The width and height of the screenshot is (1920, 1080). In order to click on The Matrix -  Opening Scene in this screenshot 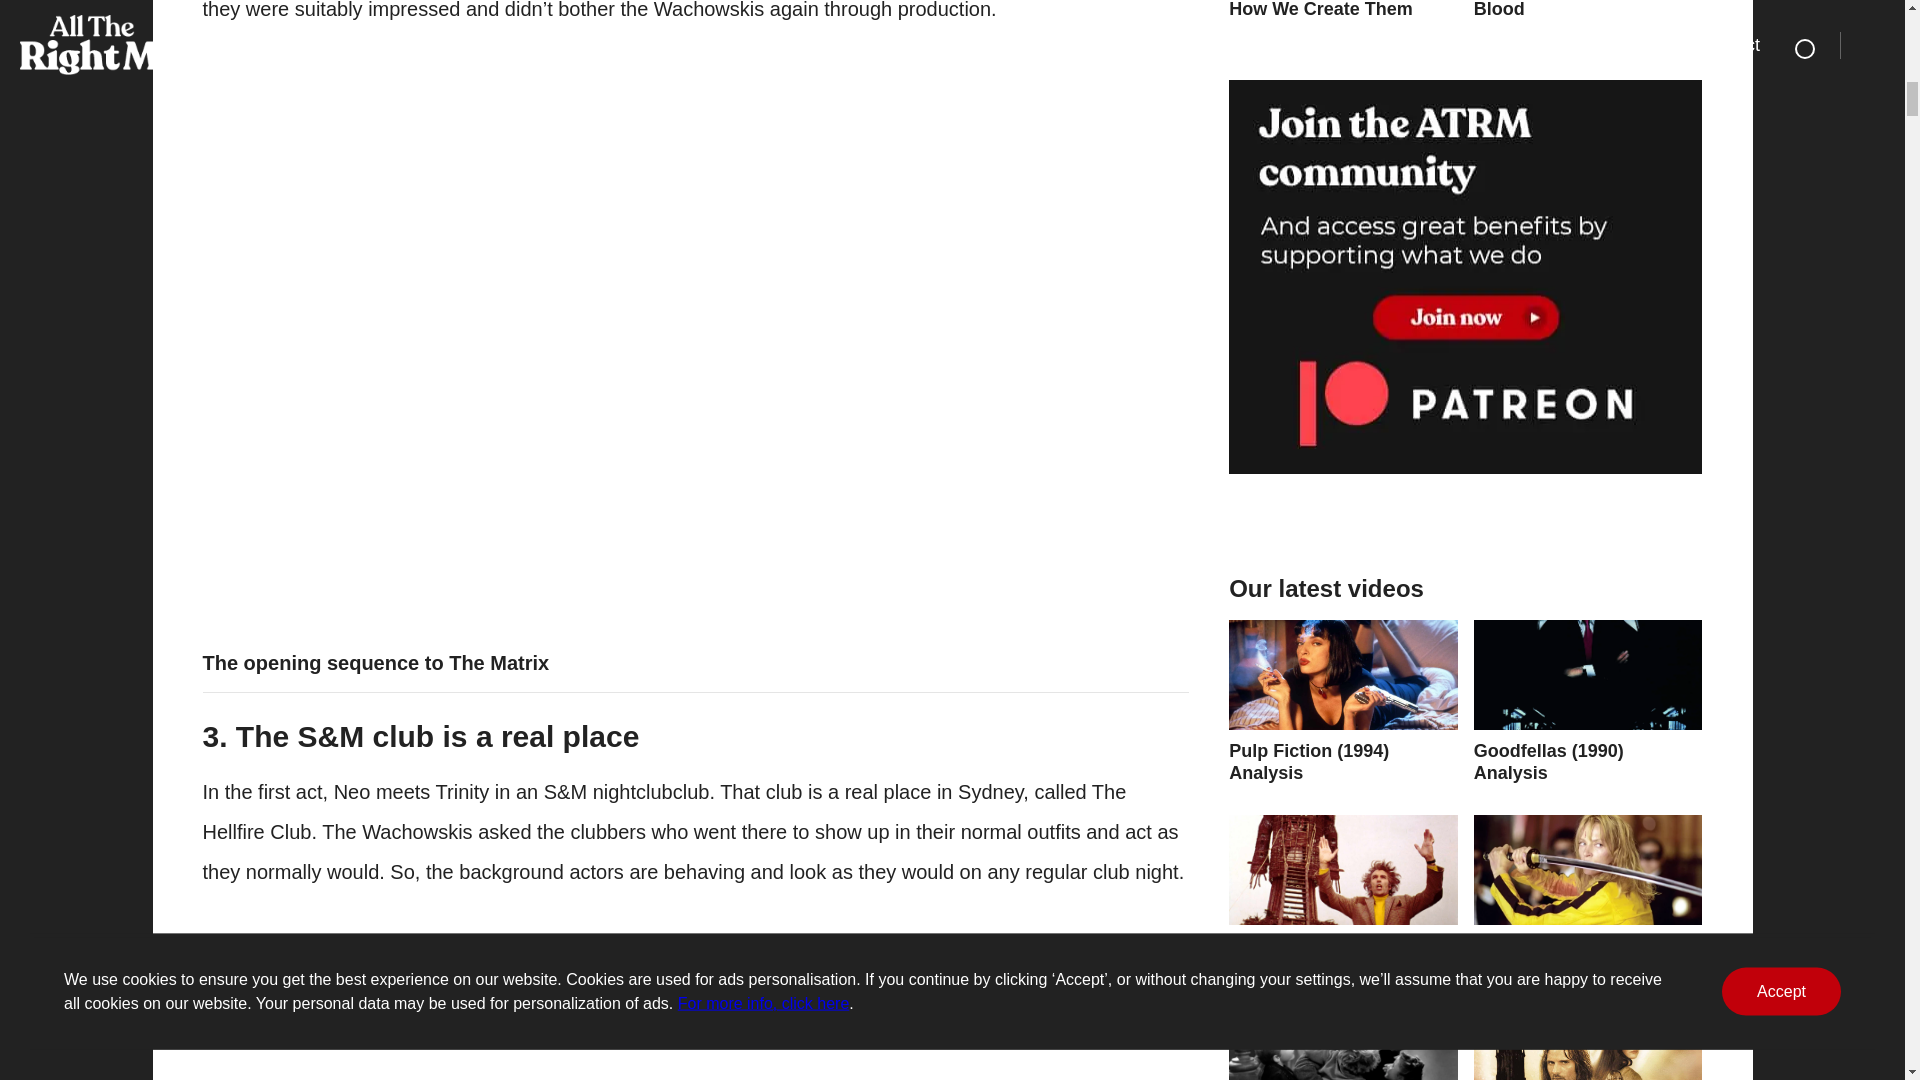, I will do `click(522, 248)`.